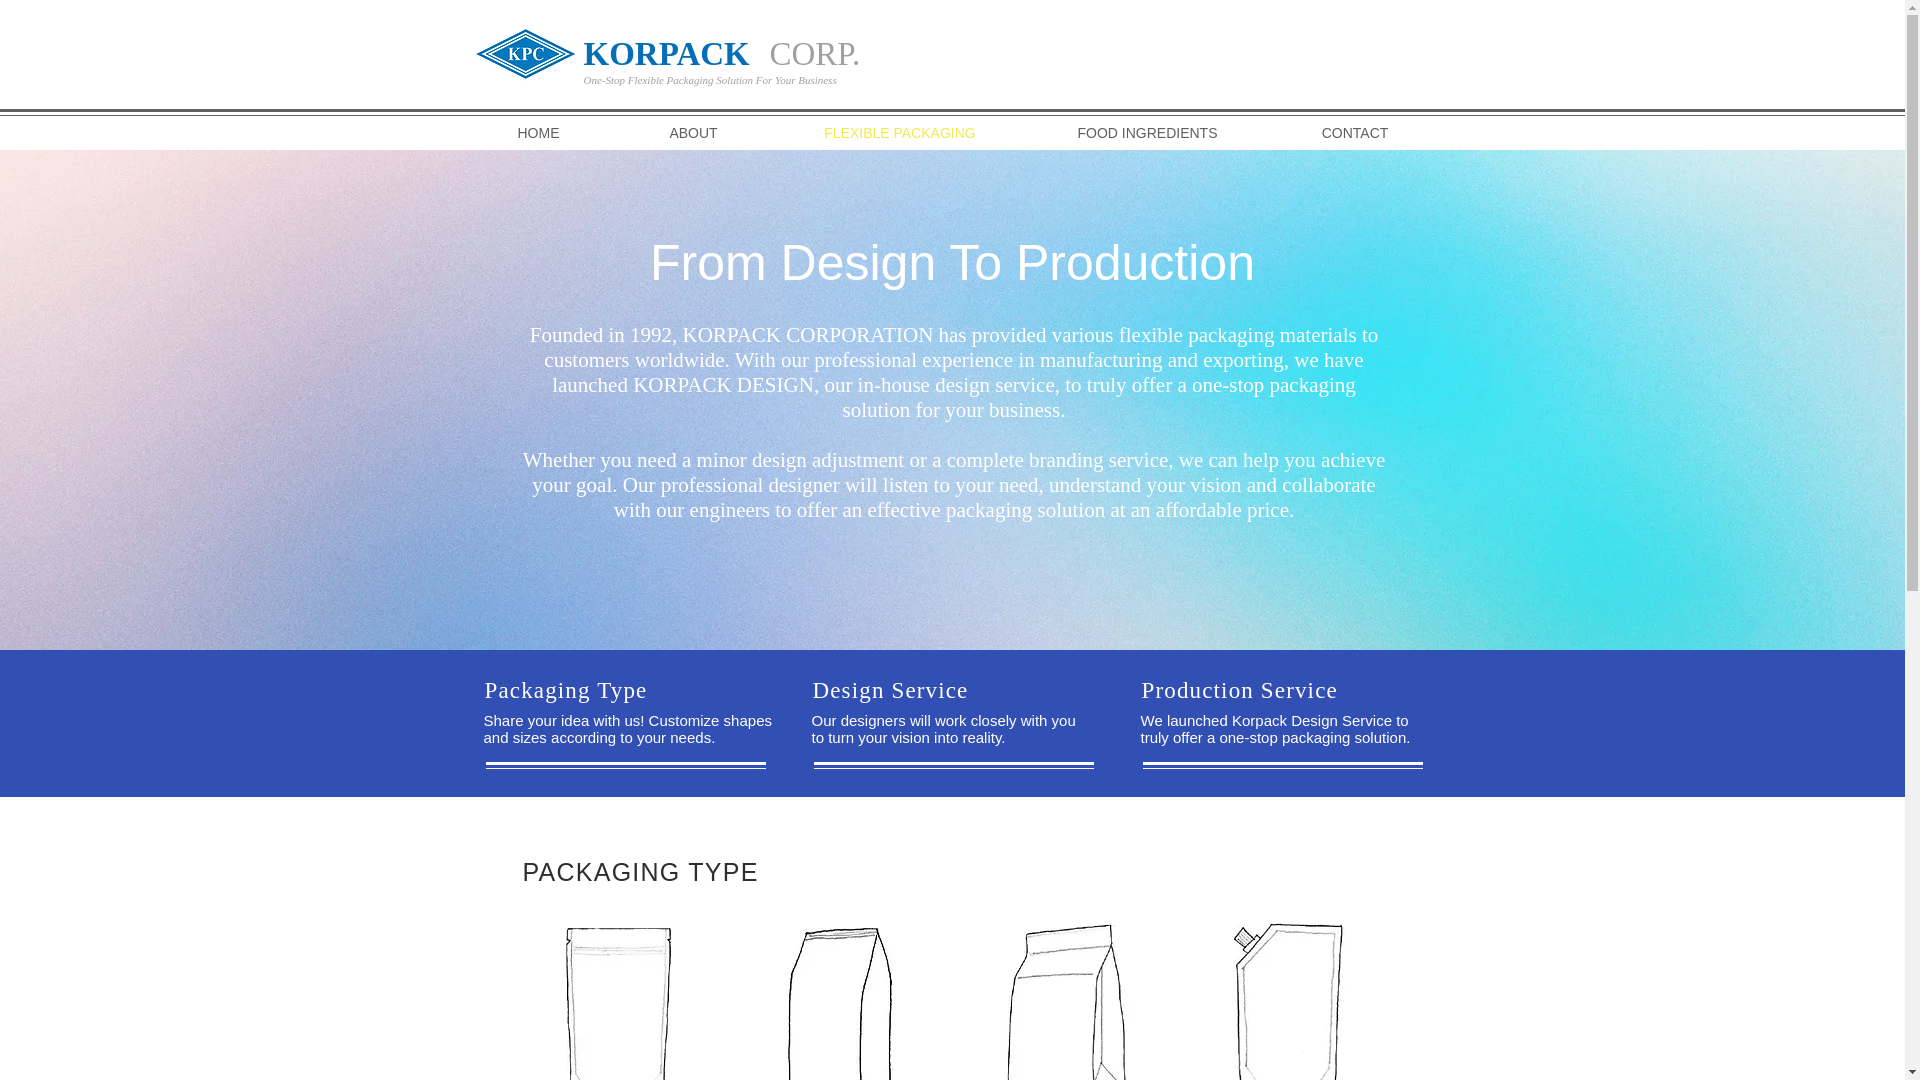 Image resolution: width=1920 pixels, height=1080 pixels. What do you see at coordinates (1147, 132) in the screenshot?
I see `FOOD INGREDIENTS` at bounding box center [1147, 132].